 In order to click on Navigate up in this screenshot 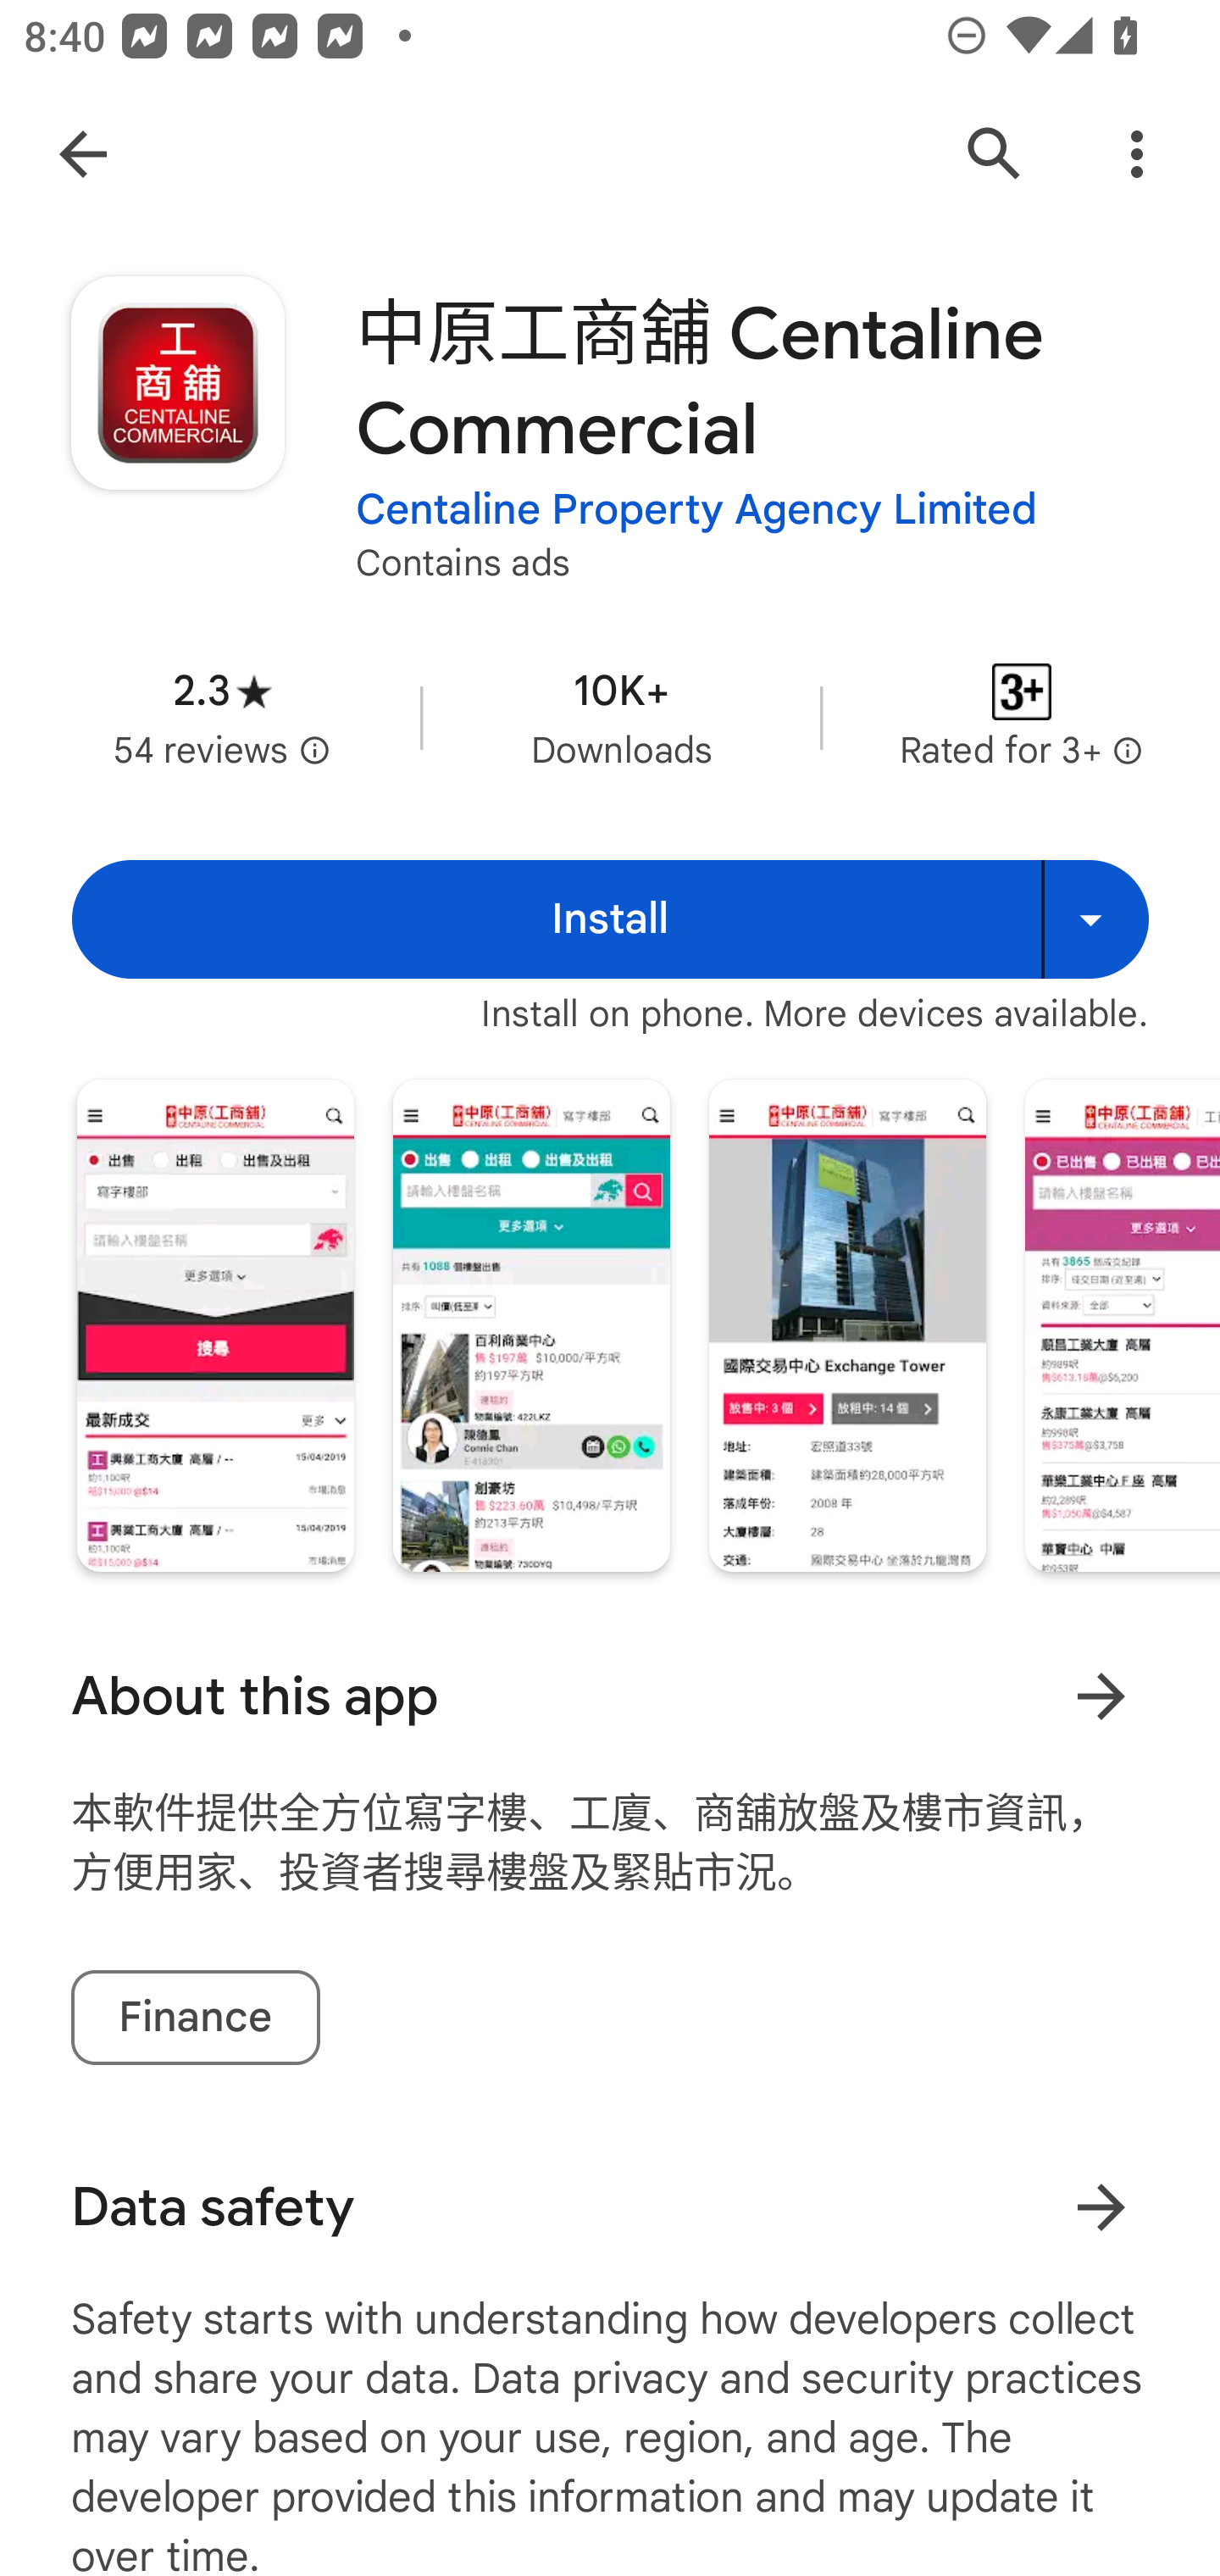, I will do `click(83, 154)`.